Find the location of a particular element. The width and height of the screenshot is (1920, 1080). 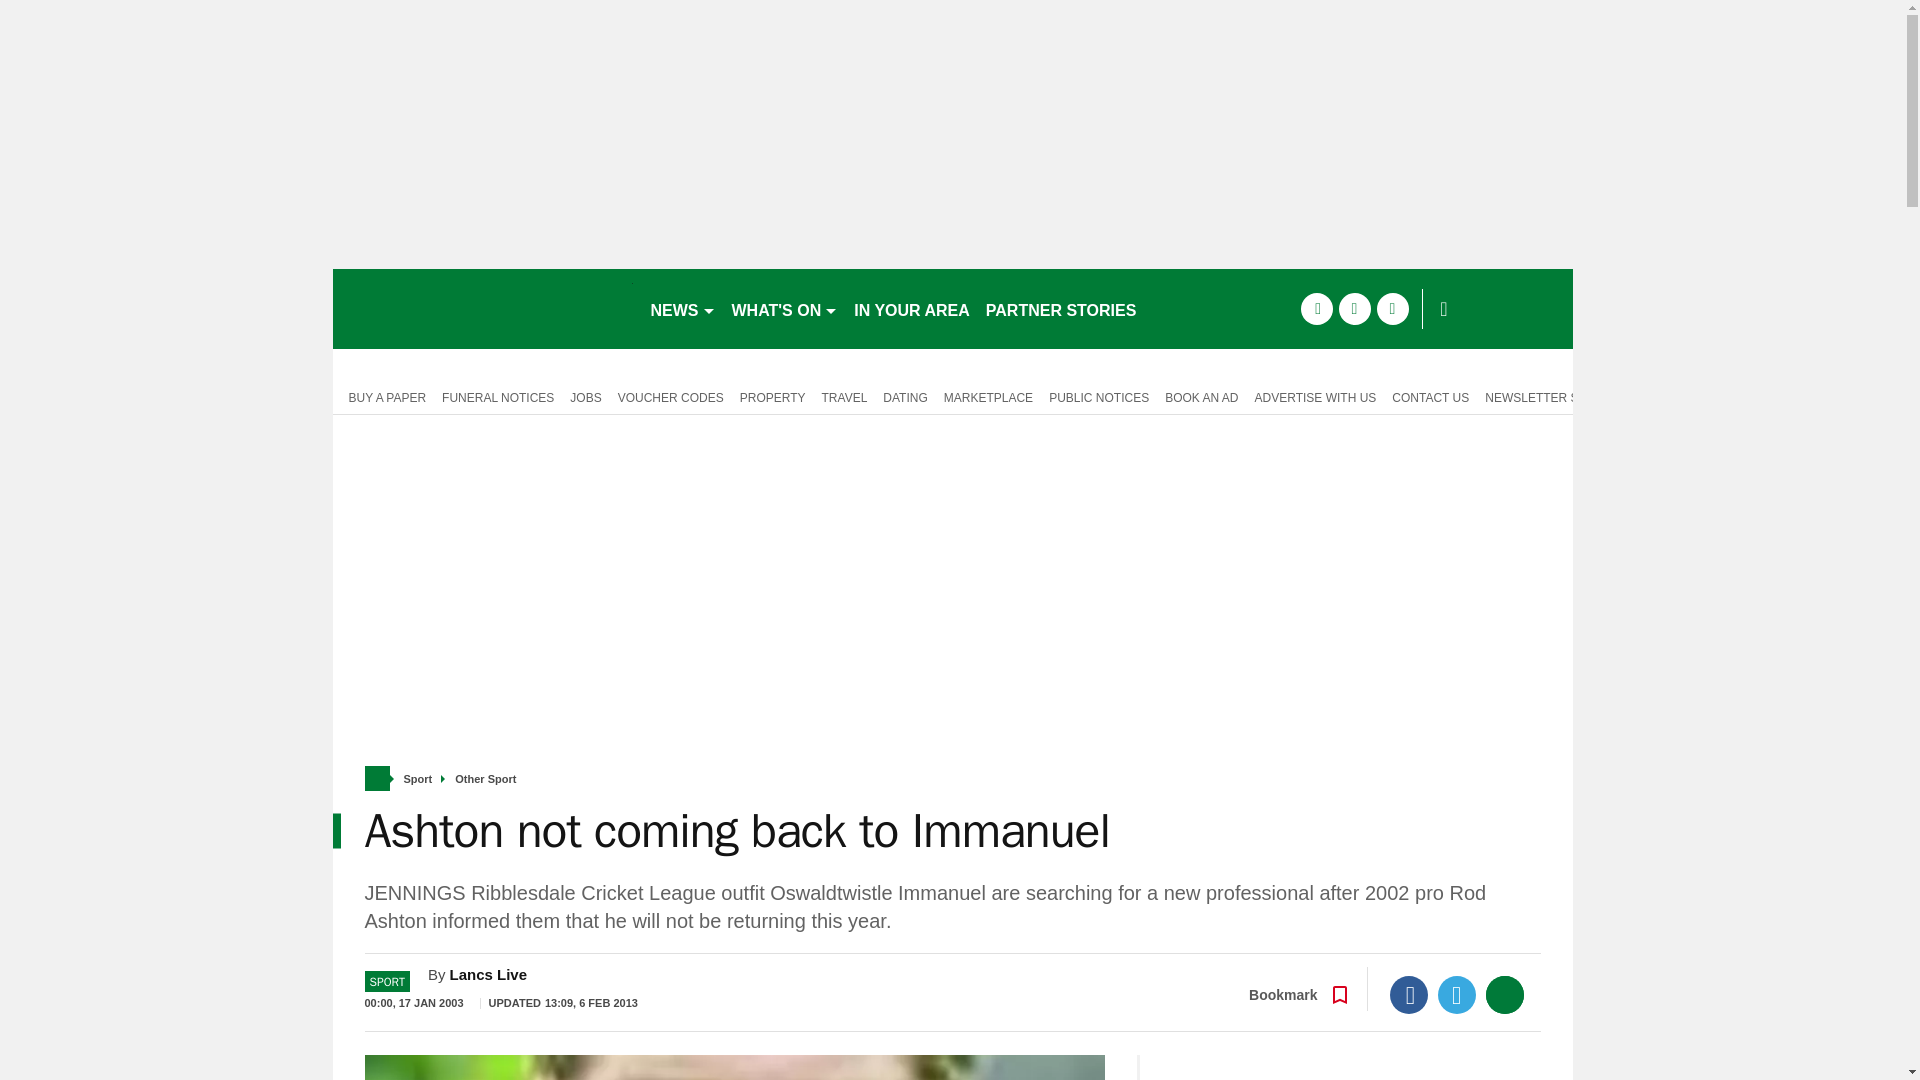

Facebook is located at coordinates (1409, 995).